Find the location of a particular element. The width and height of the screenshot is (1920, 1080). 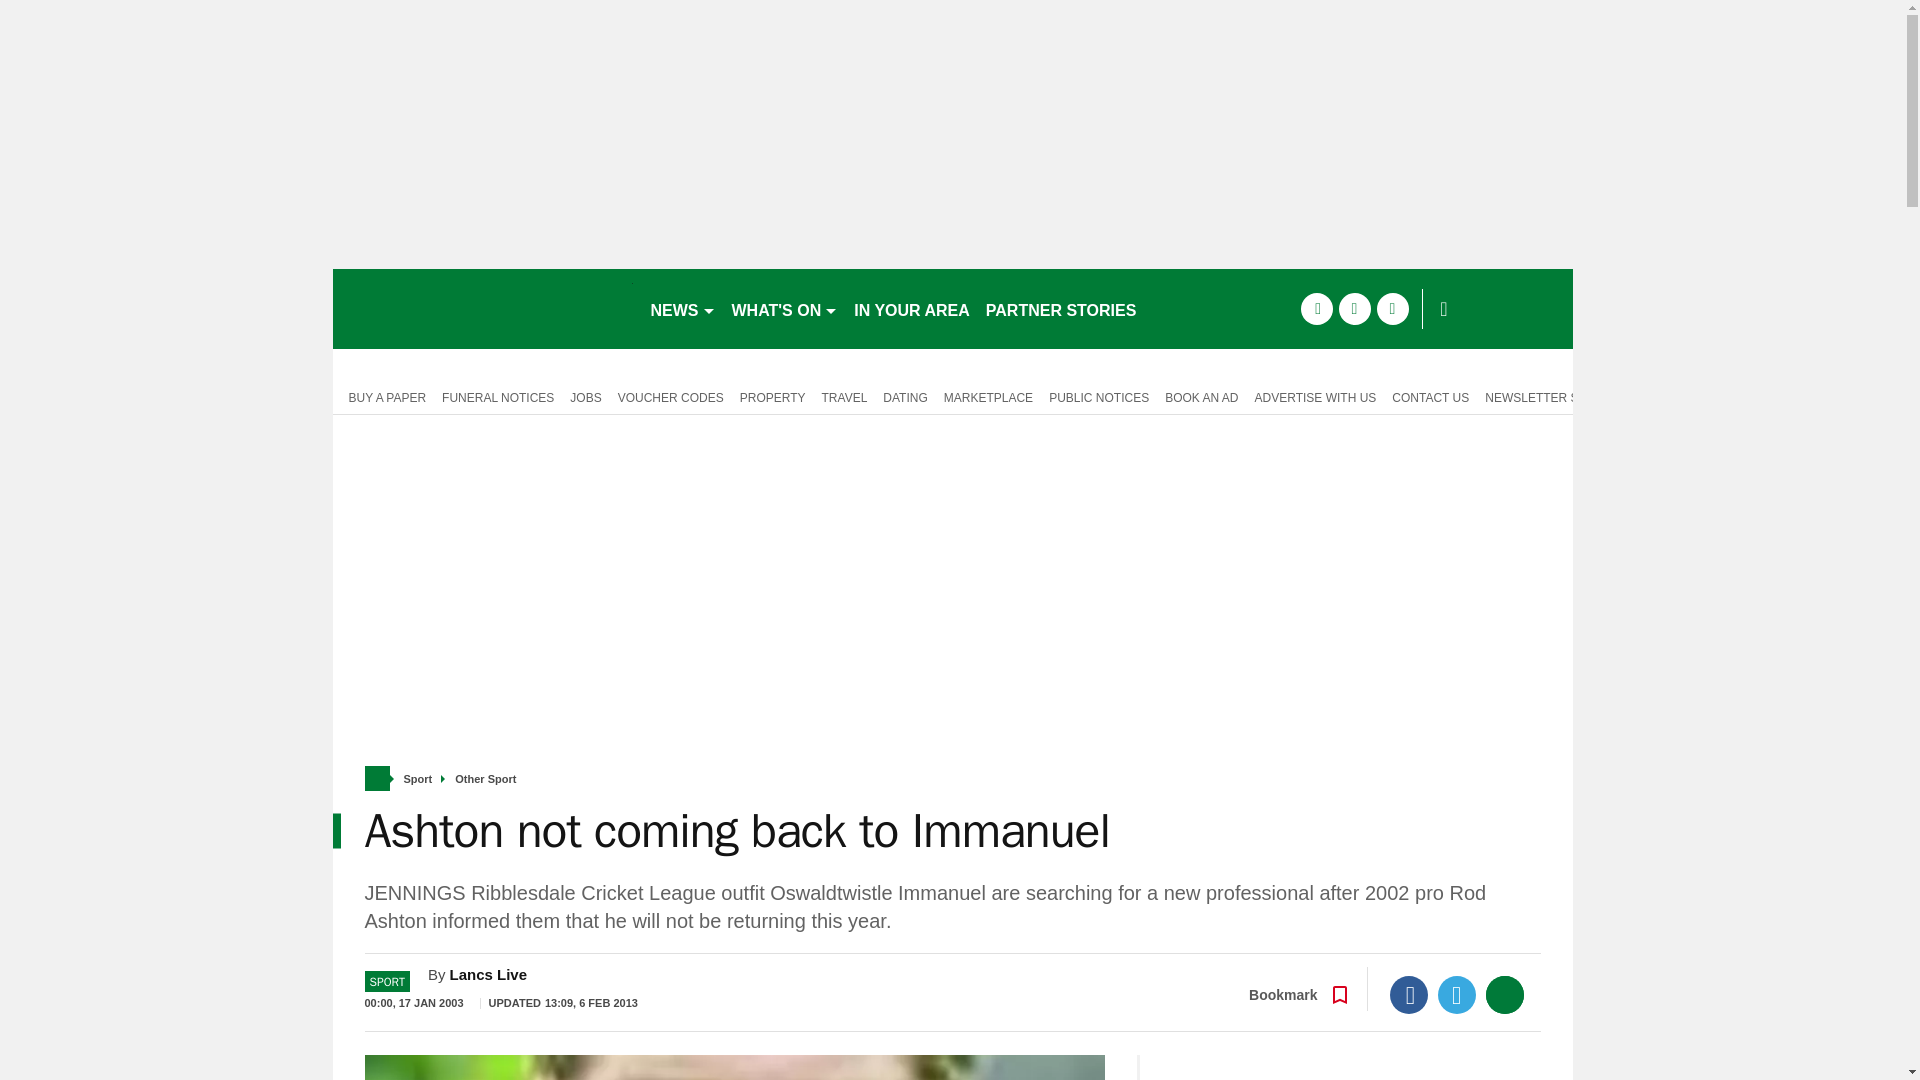

Facebook is located at coordinates (1409, 995).